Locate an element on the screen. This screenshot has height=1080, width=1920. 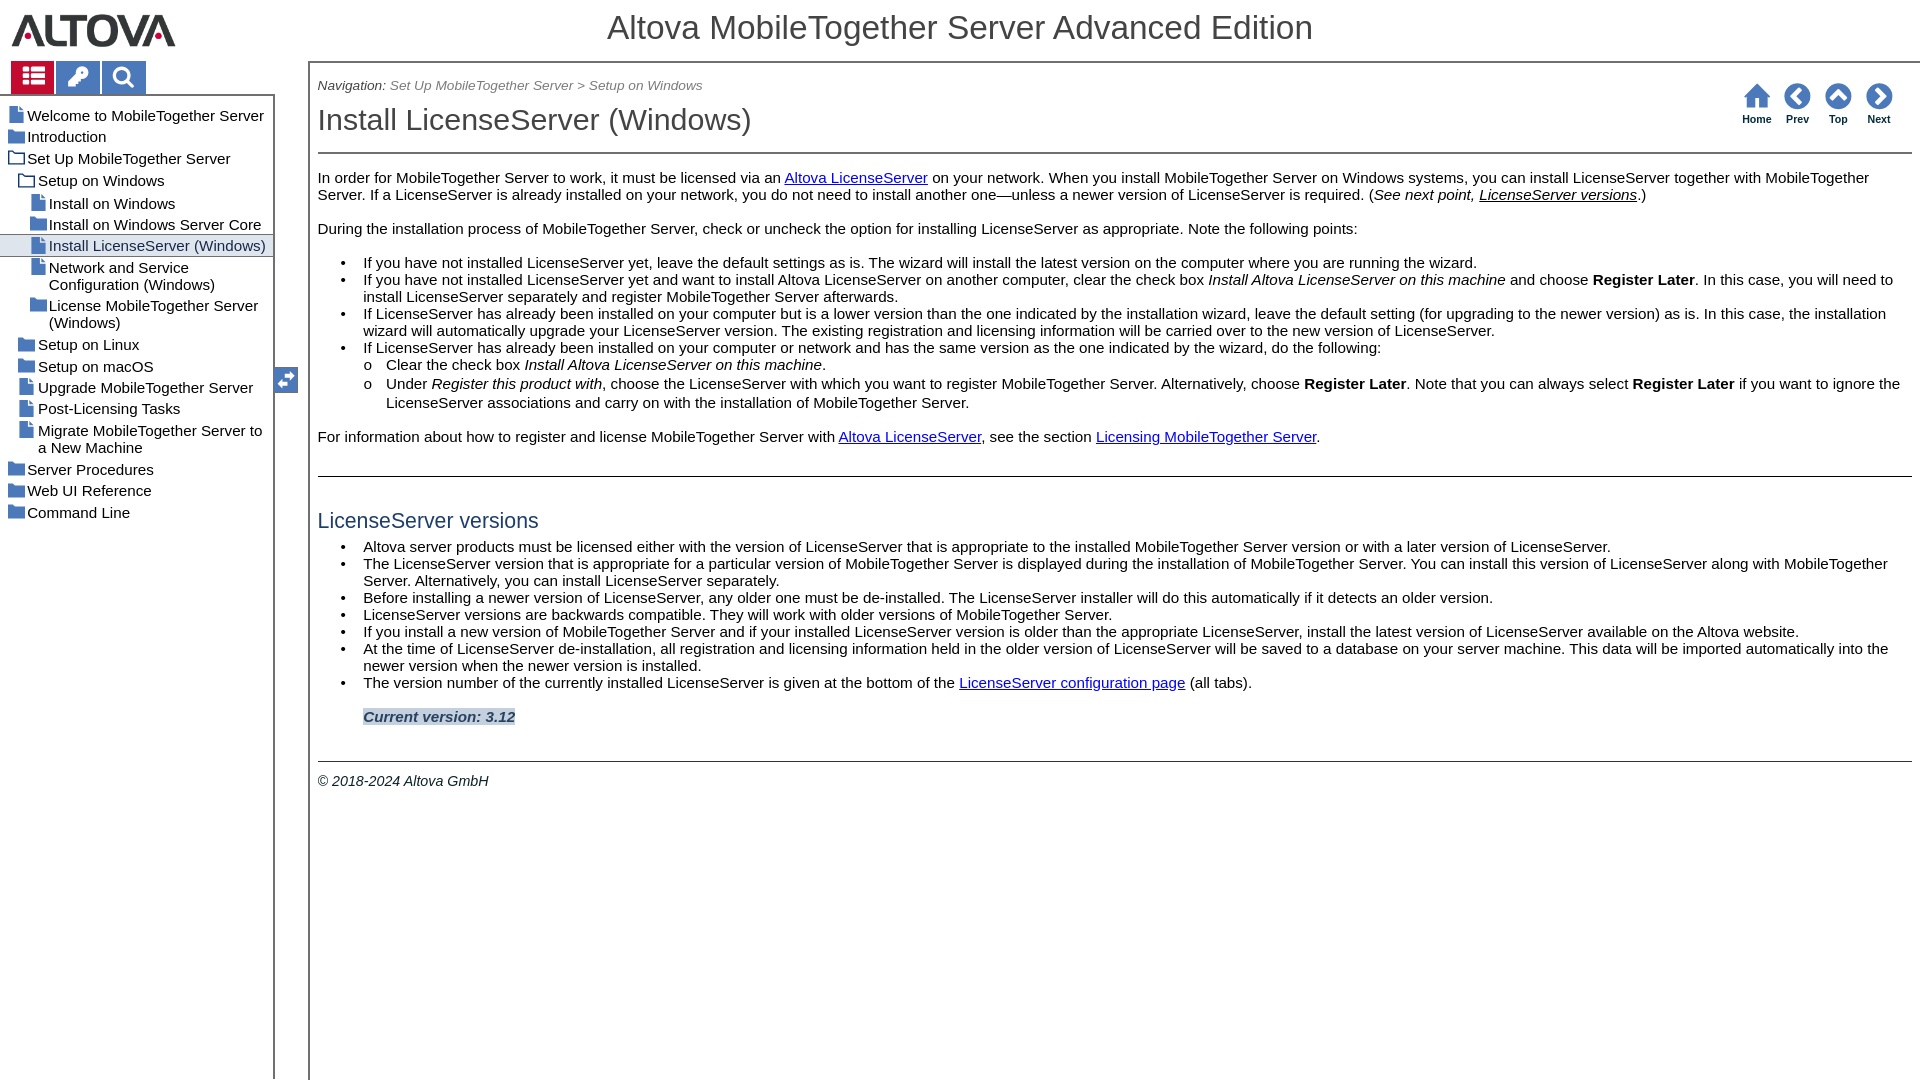
Post-Licensing Tasks is located at coordinates (136, 408).